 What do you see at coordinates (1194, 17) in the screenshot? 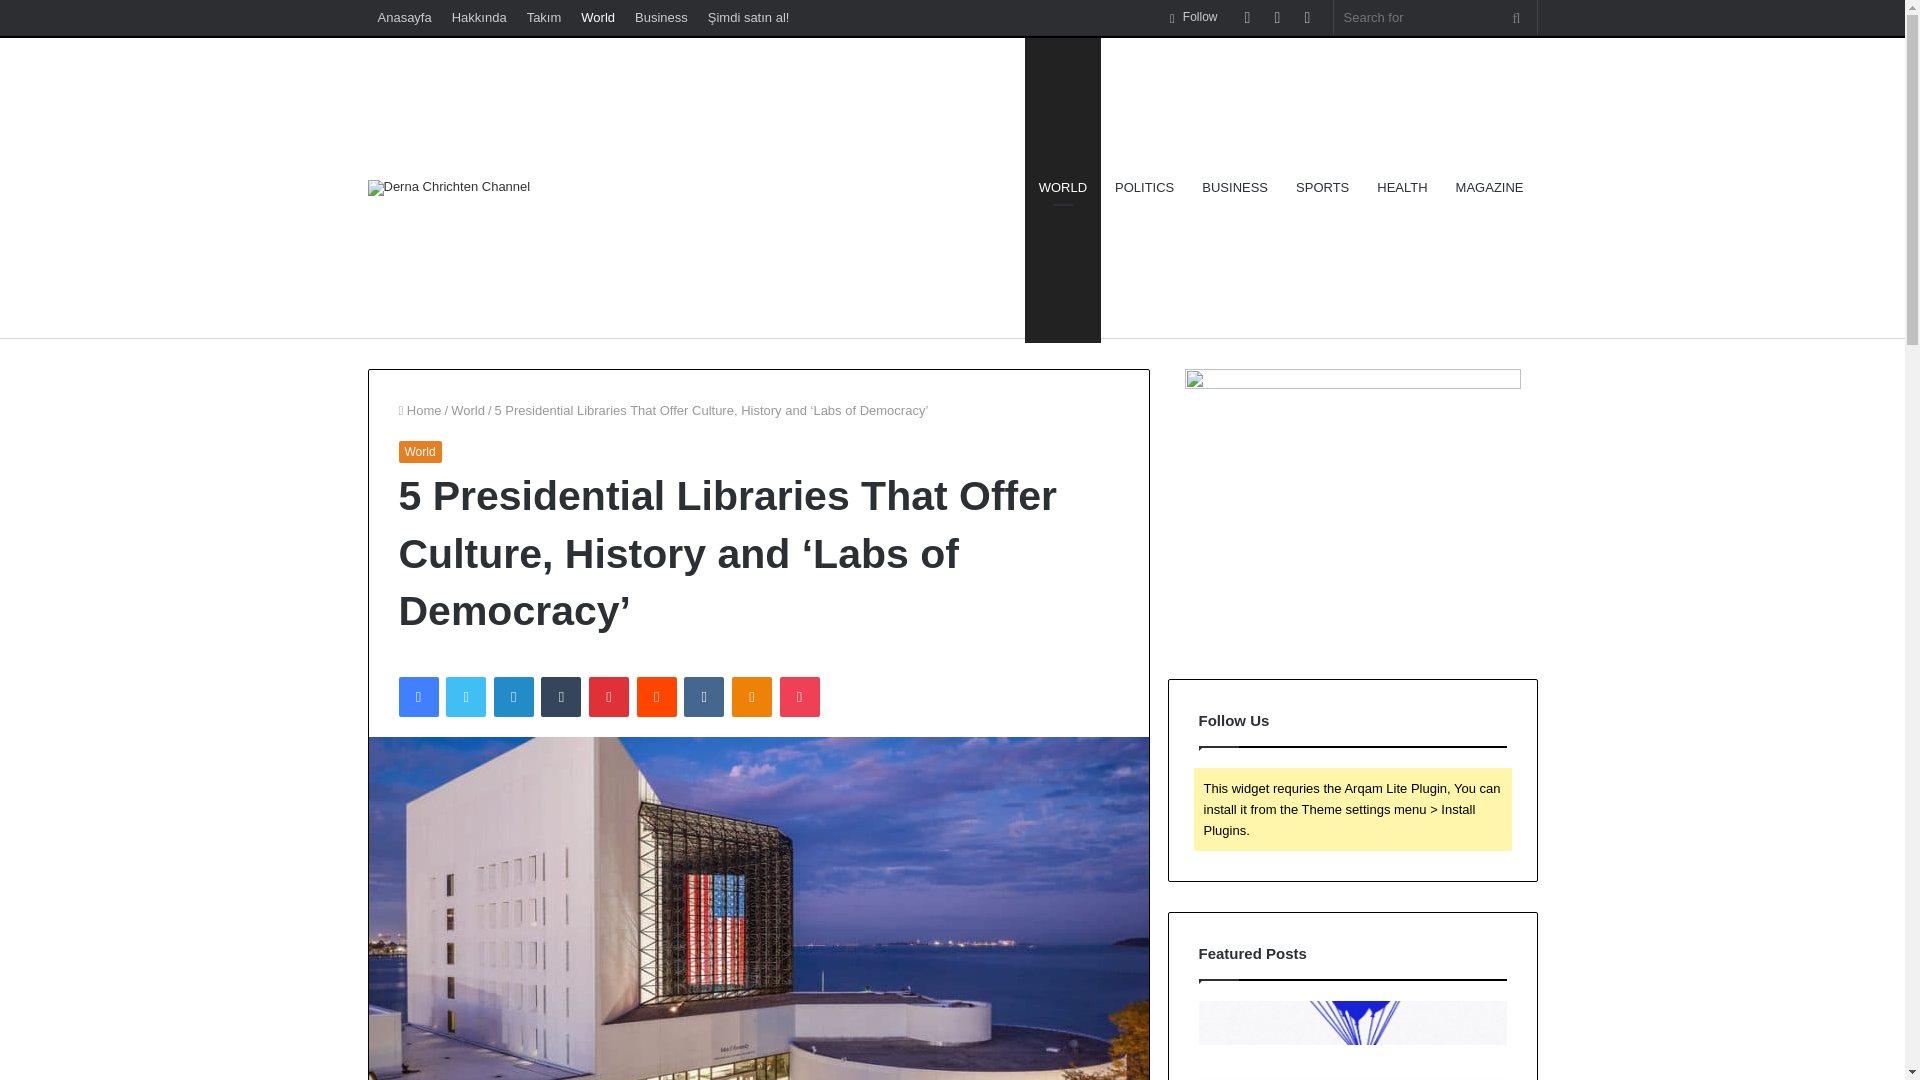
I see `Follow` at bounding box center [1194, 17].